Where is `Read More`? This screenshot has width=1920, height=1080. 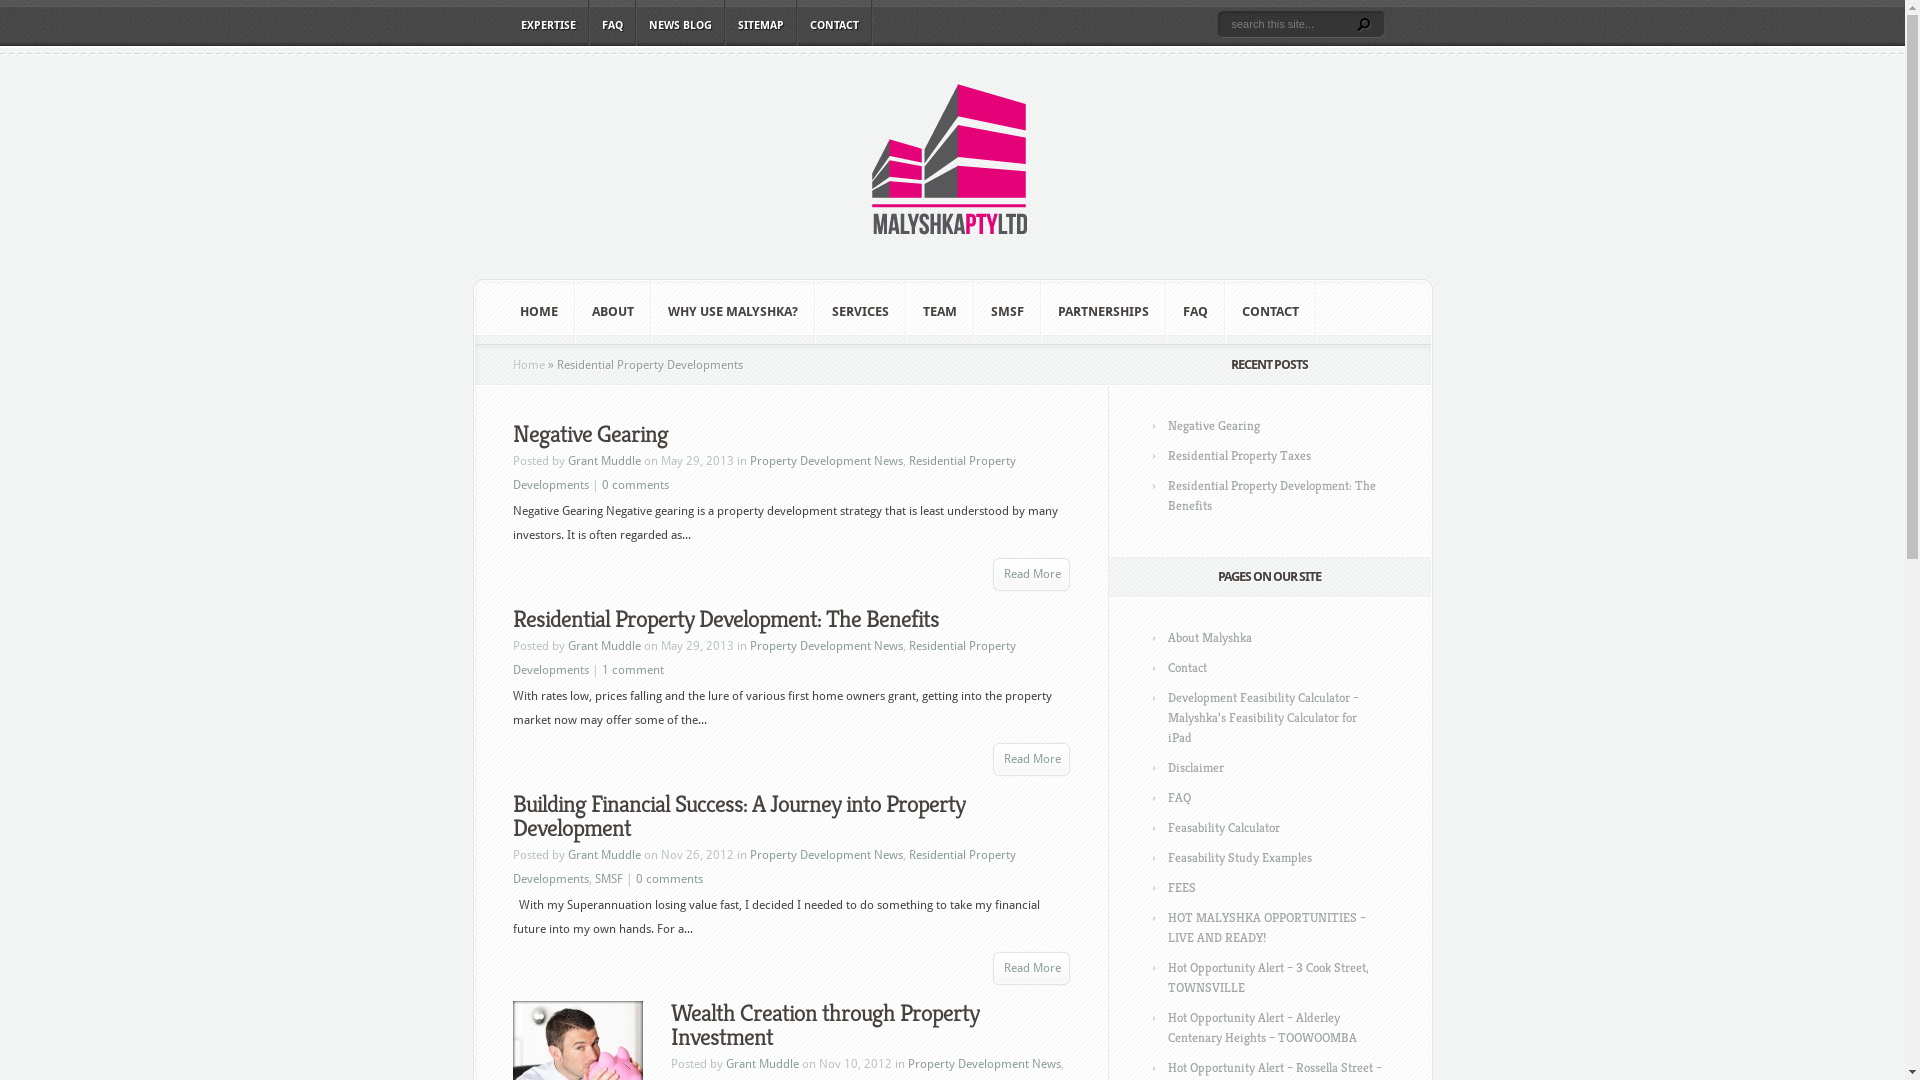
Read More is located at coordinates (1032, 760).